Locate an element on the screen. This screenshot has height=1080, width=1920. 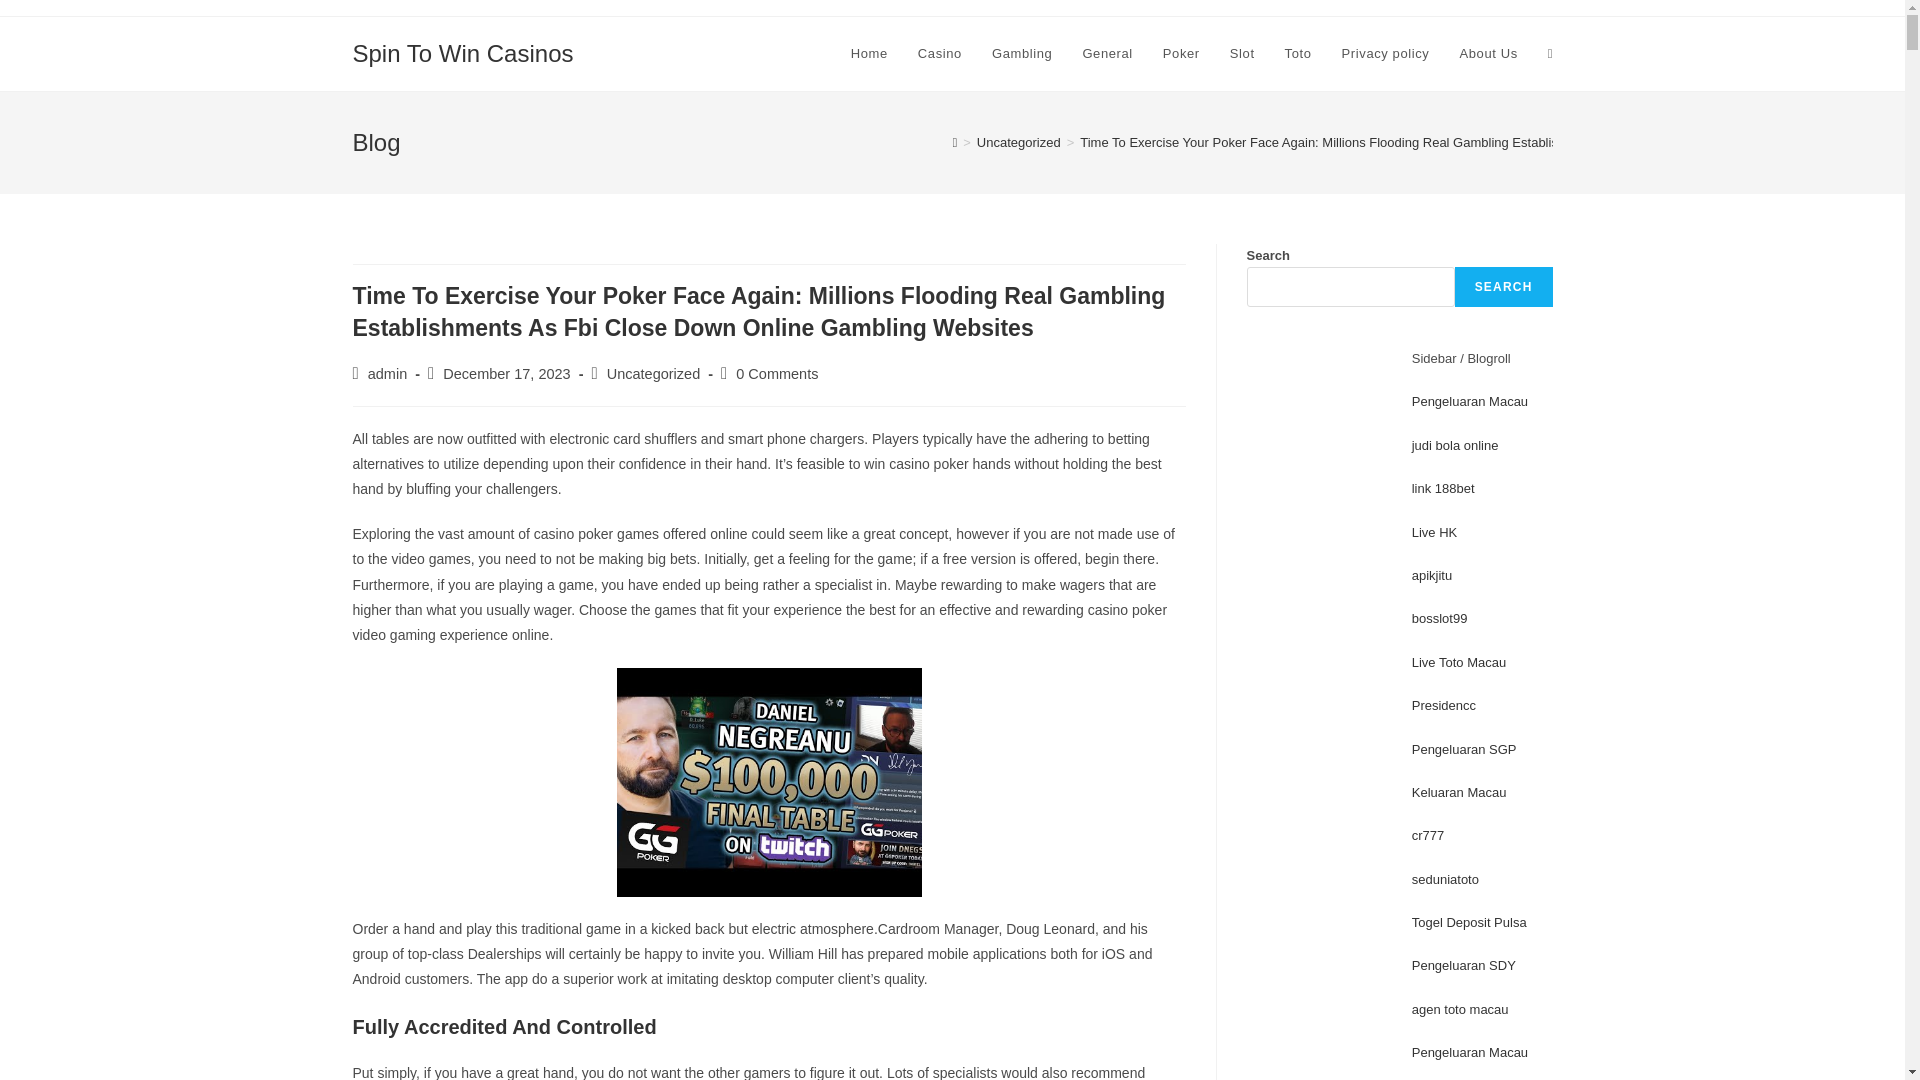
SEARCH is located at coordinates (1504, 286).